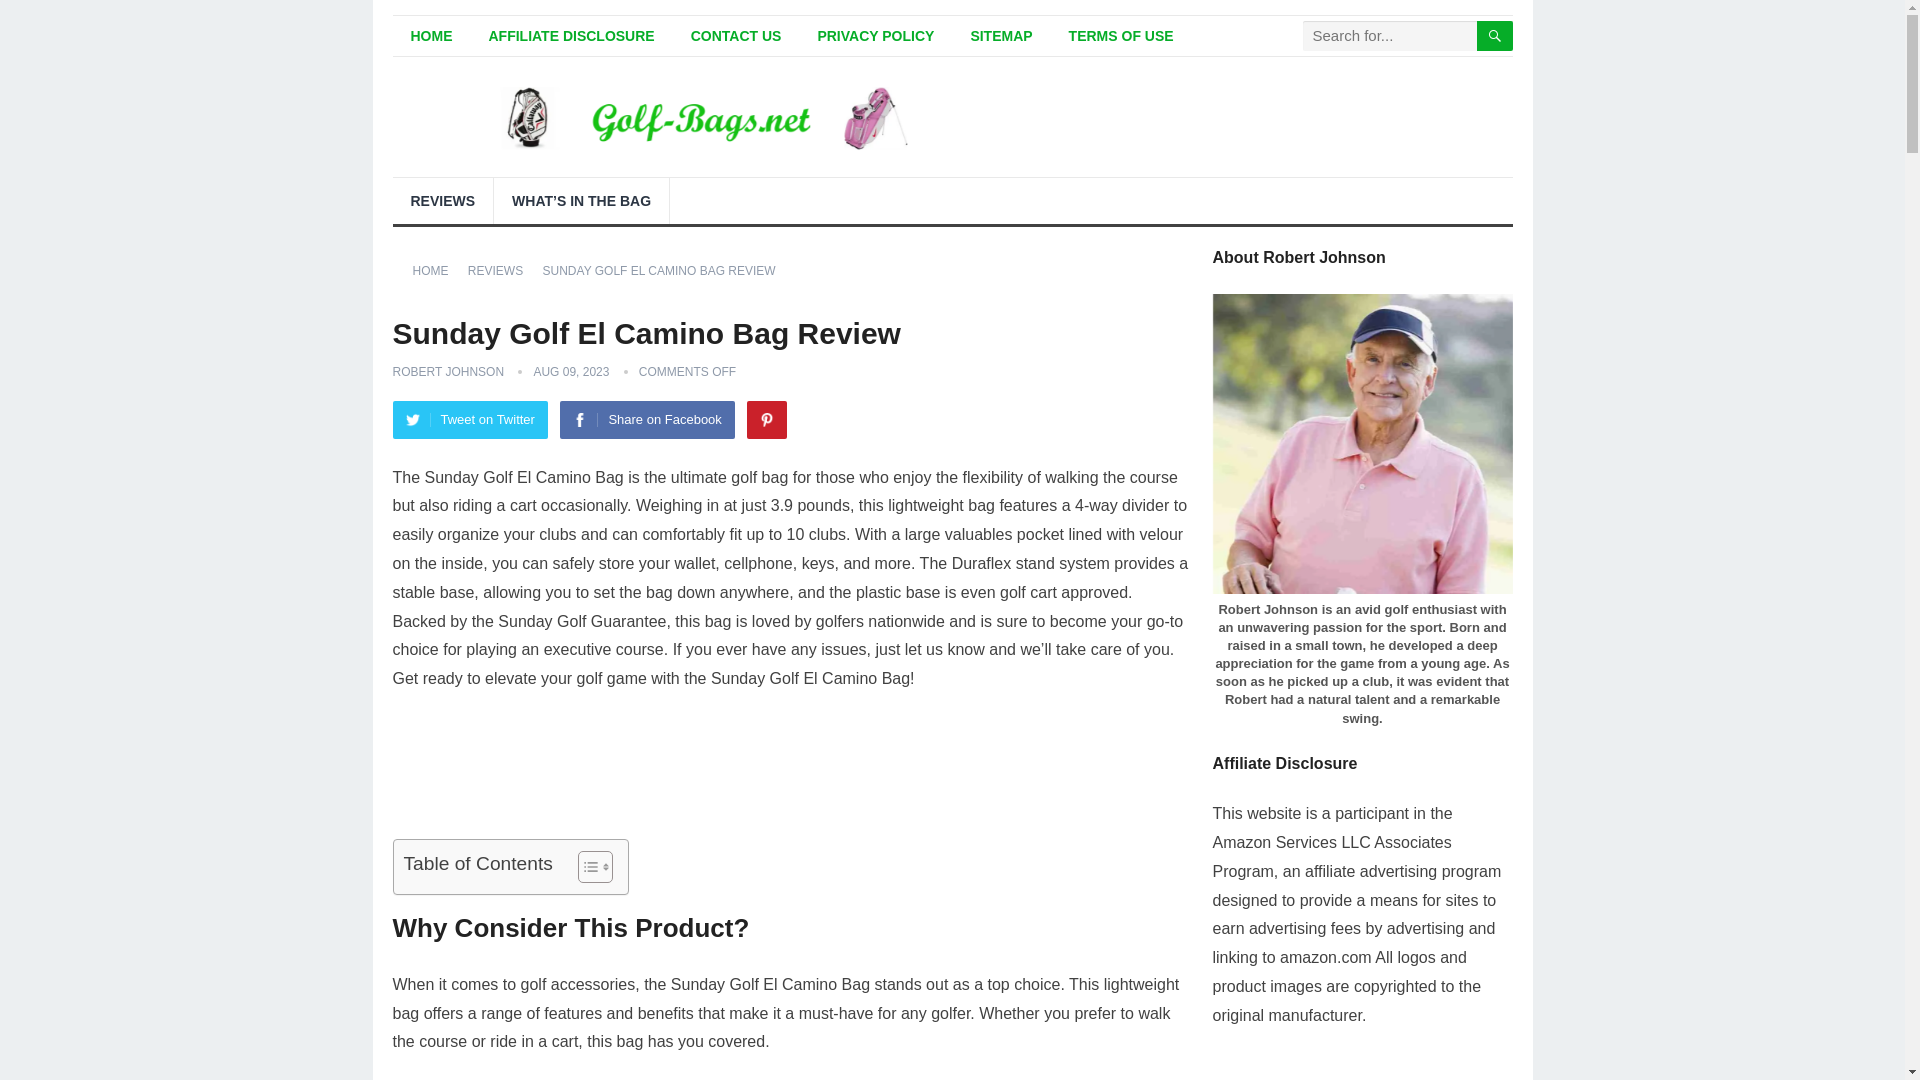 This screenshot has height=1080, width=1920. Describe the element at coordinates (766, 419) in the screenshot. I see `Pinterest` at that location.